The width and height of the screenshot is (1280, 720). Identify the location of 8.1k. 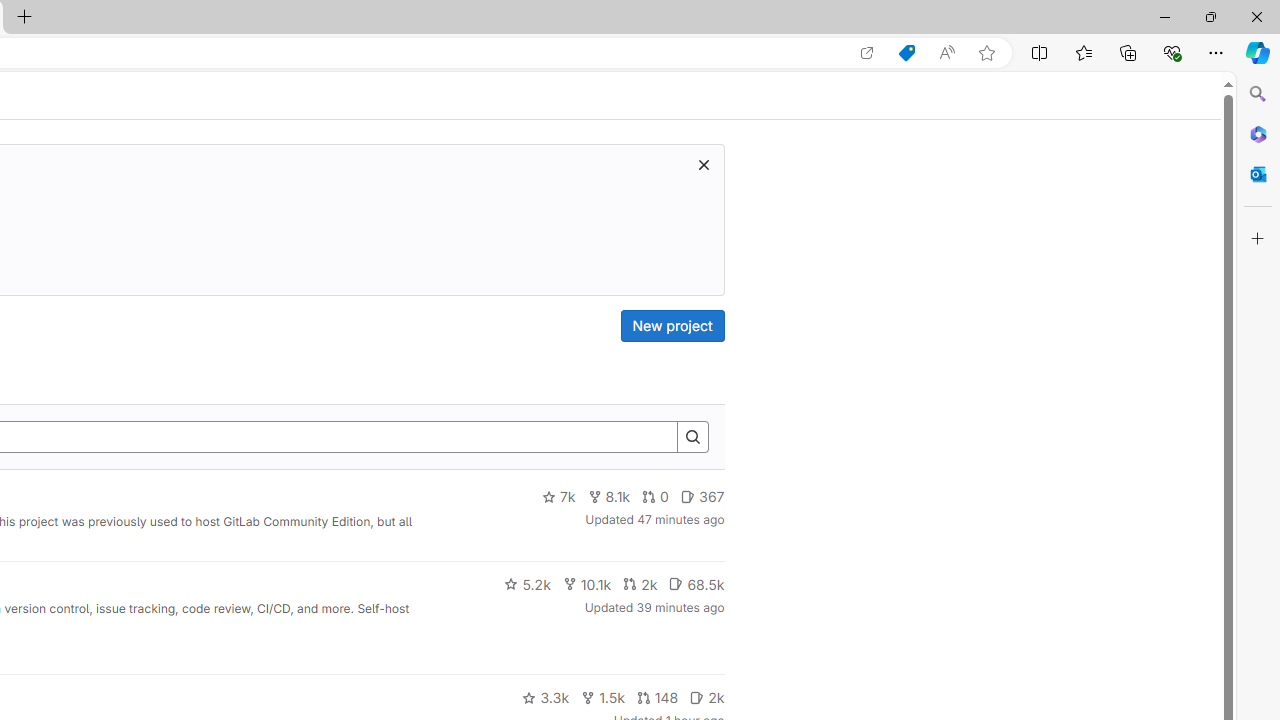
(609, 497).